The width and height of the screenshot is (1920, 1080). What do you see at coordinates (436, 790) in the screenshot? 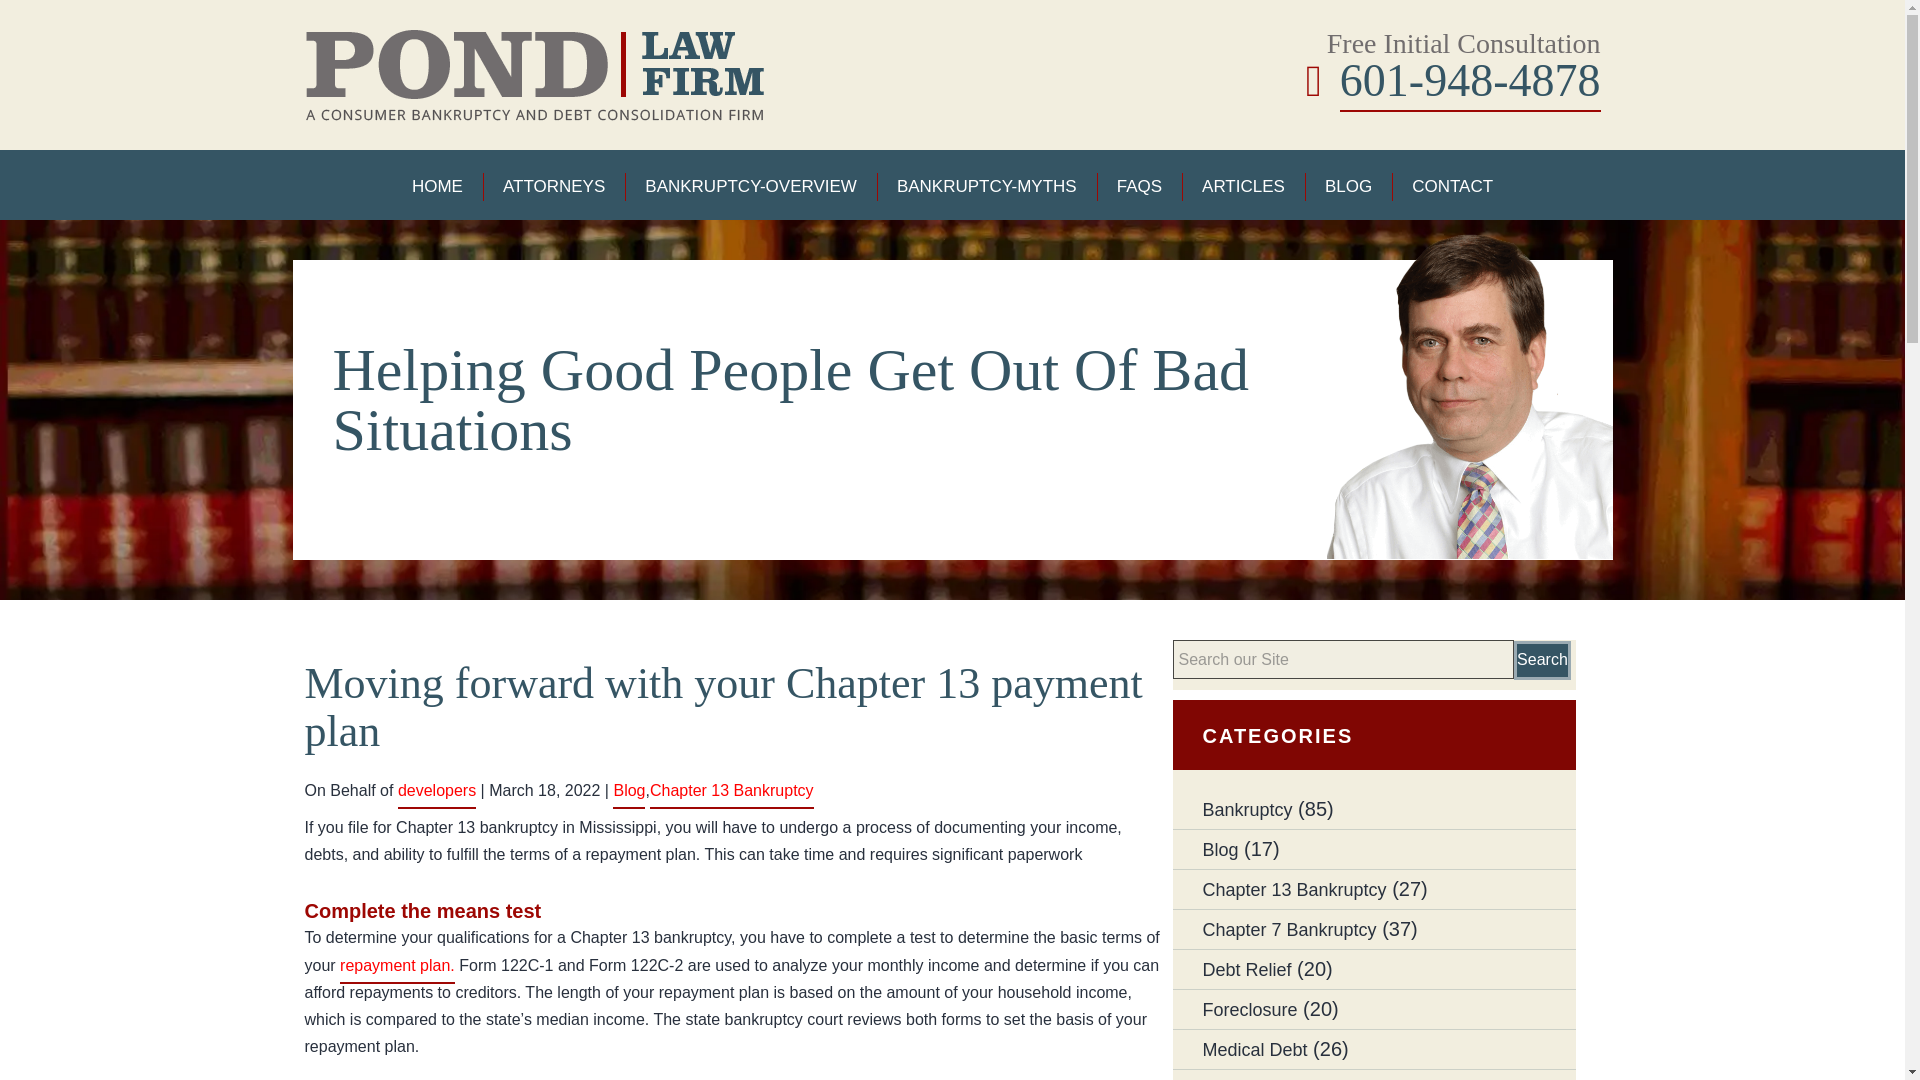
I see `developers` at bounding box center [436, 790].